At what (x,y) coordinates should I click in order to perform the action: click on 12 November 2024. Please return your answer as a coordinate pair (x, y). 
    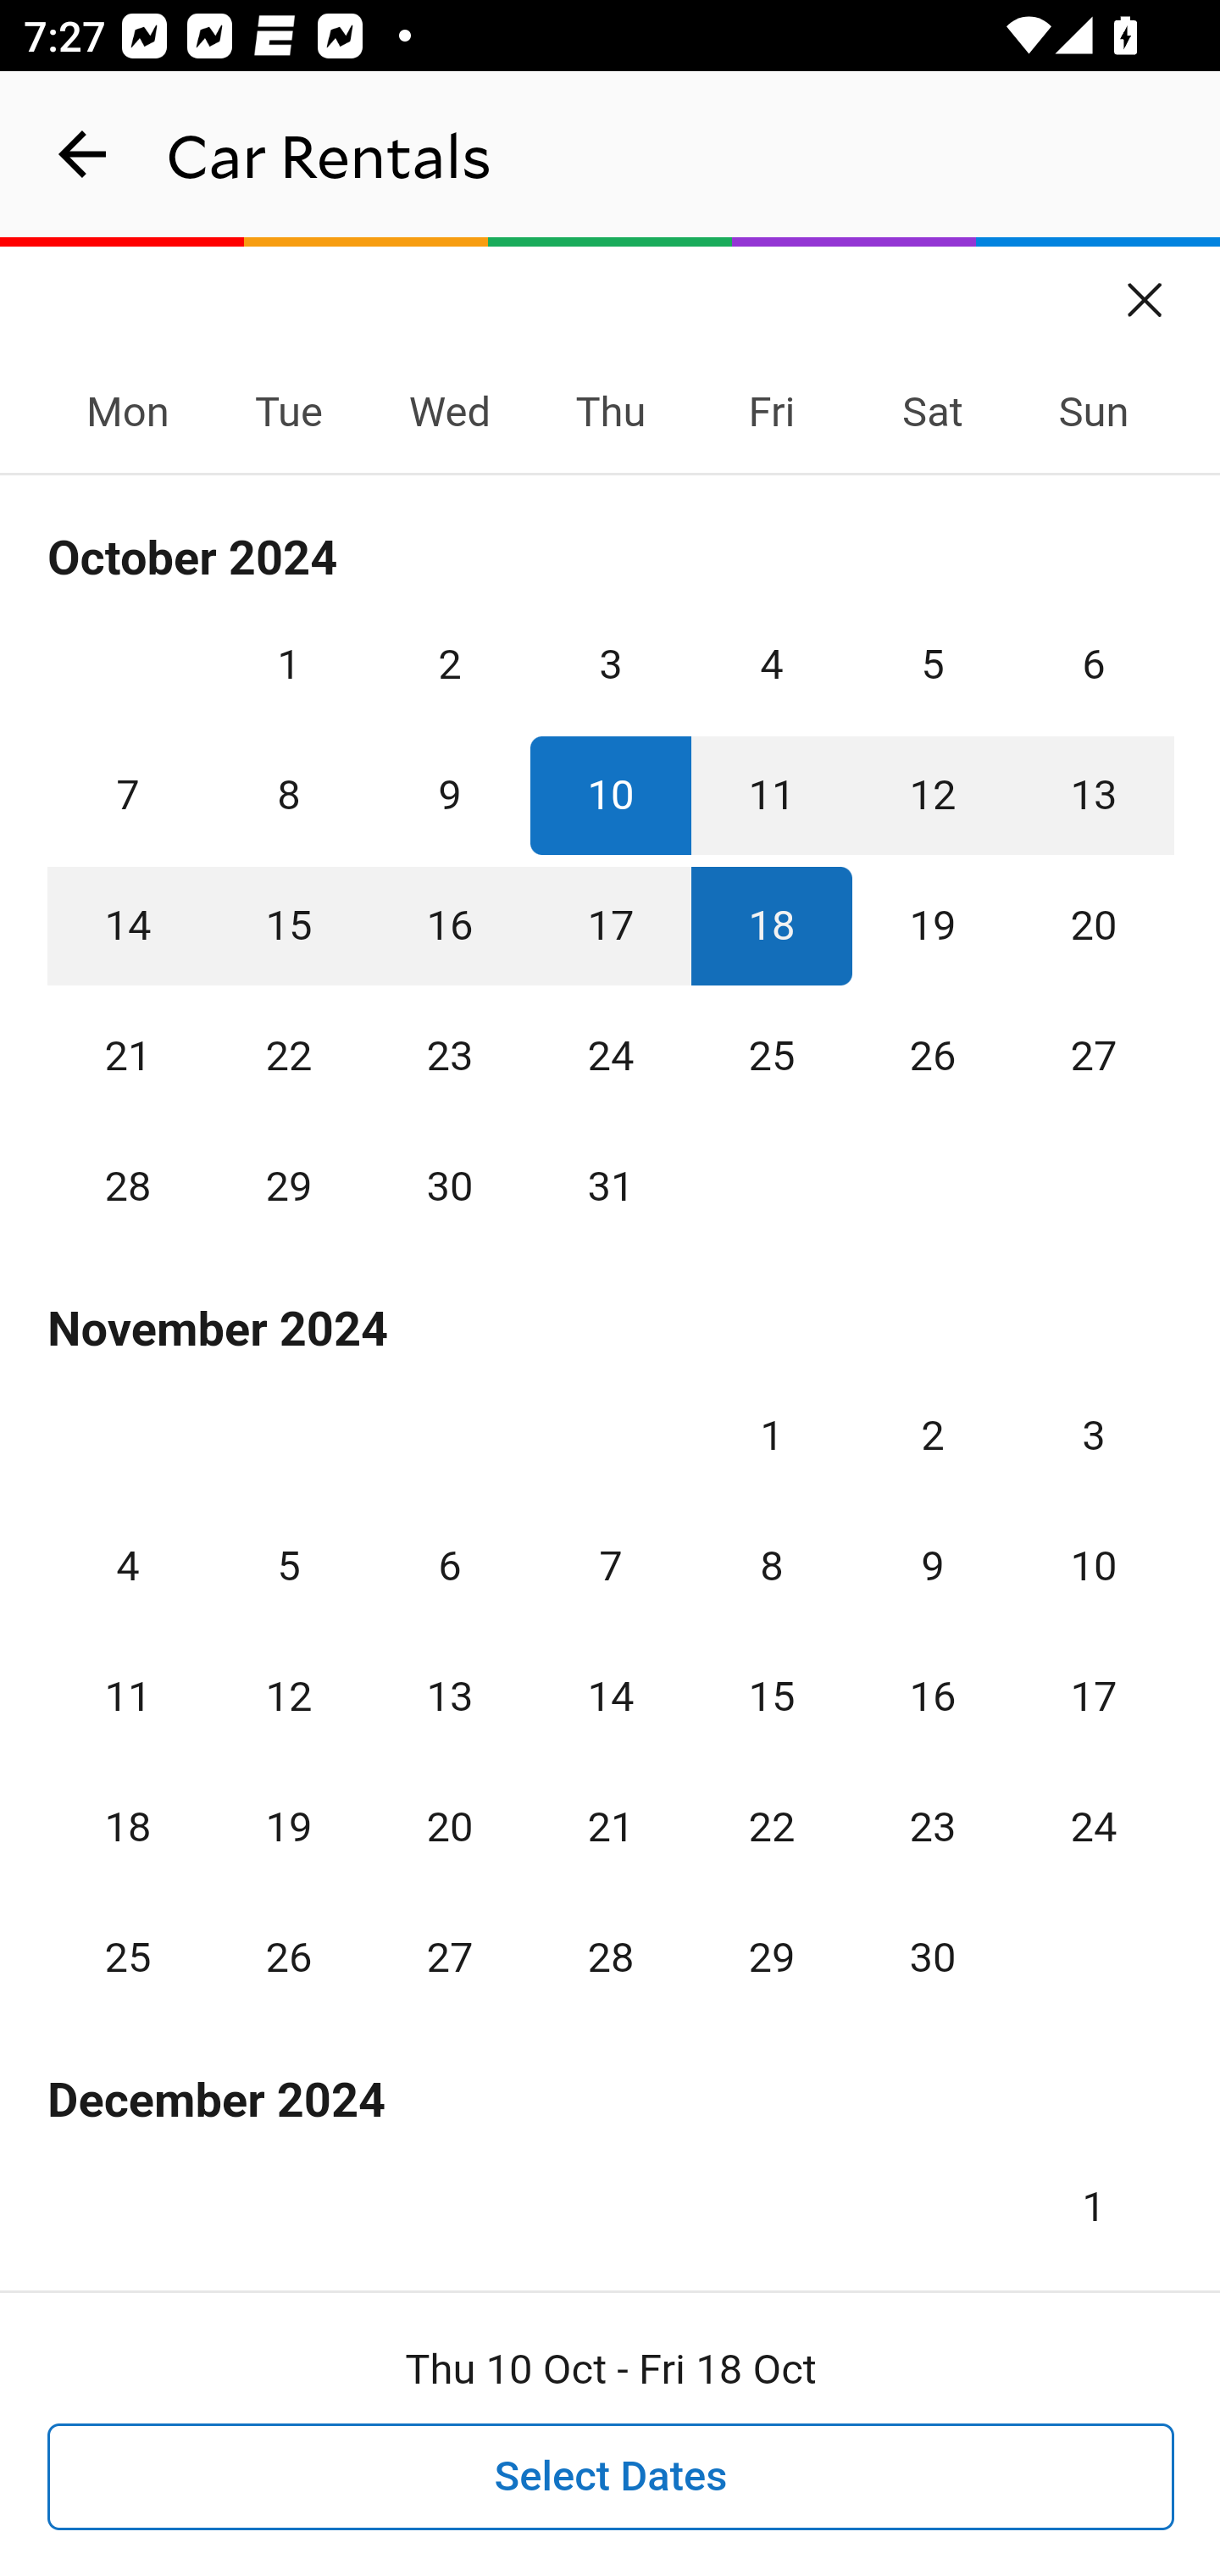
    Looking at the image, I should click on (288, 1697).